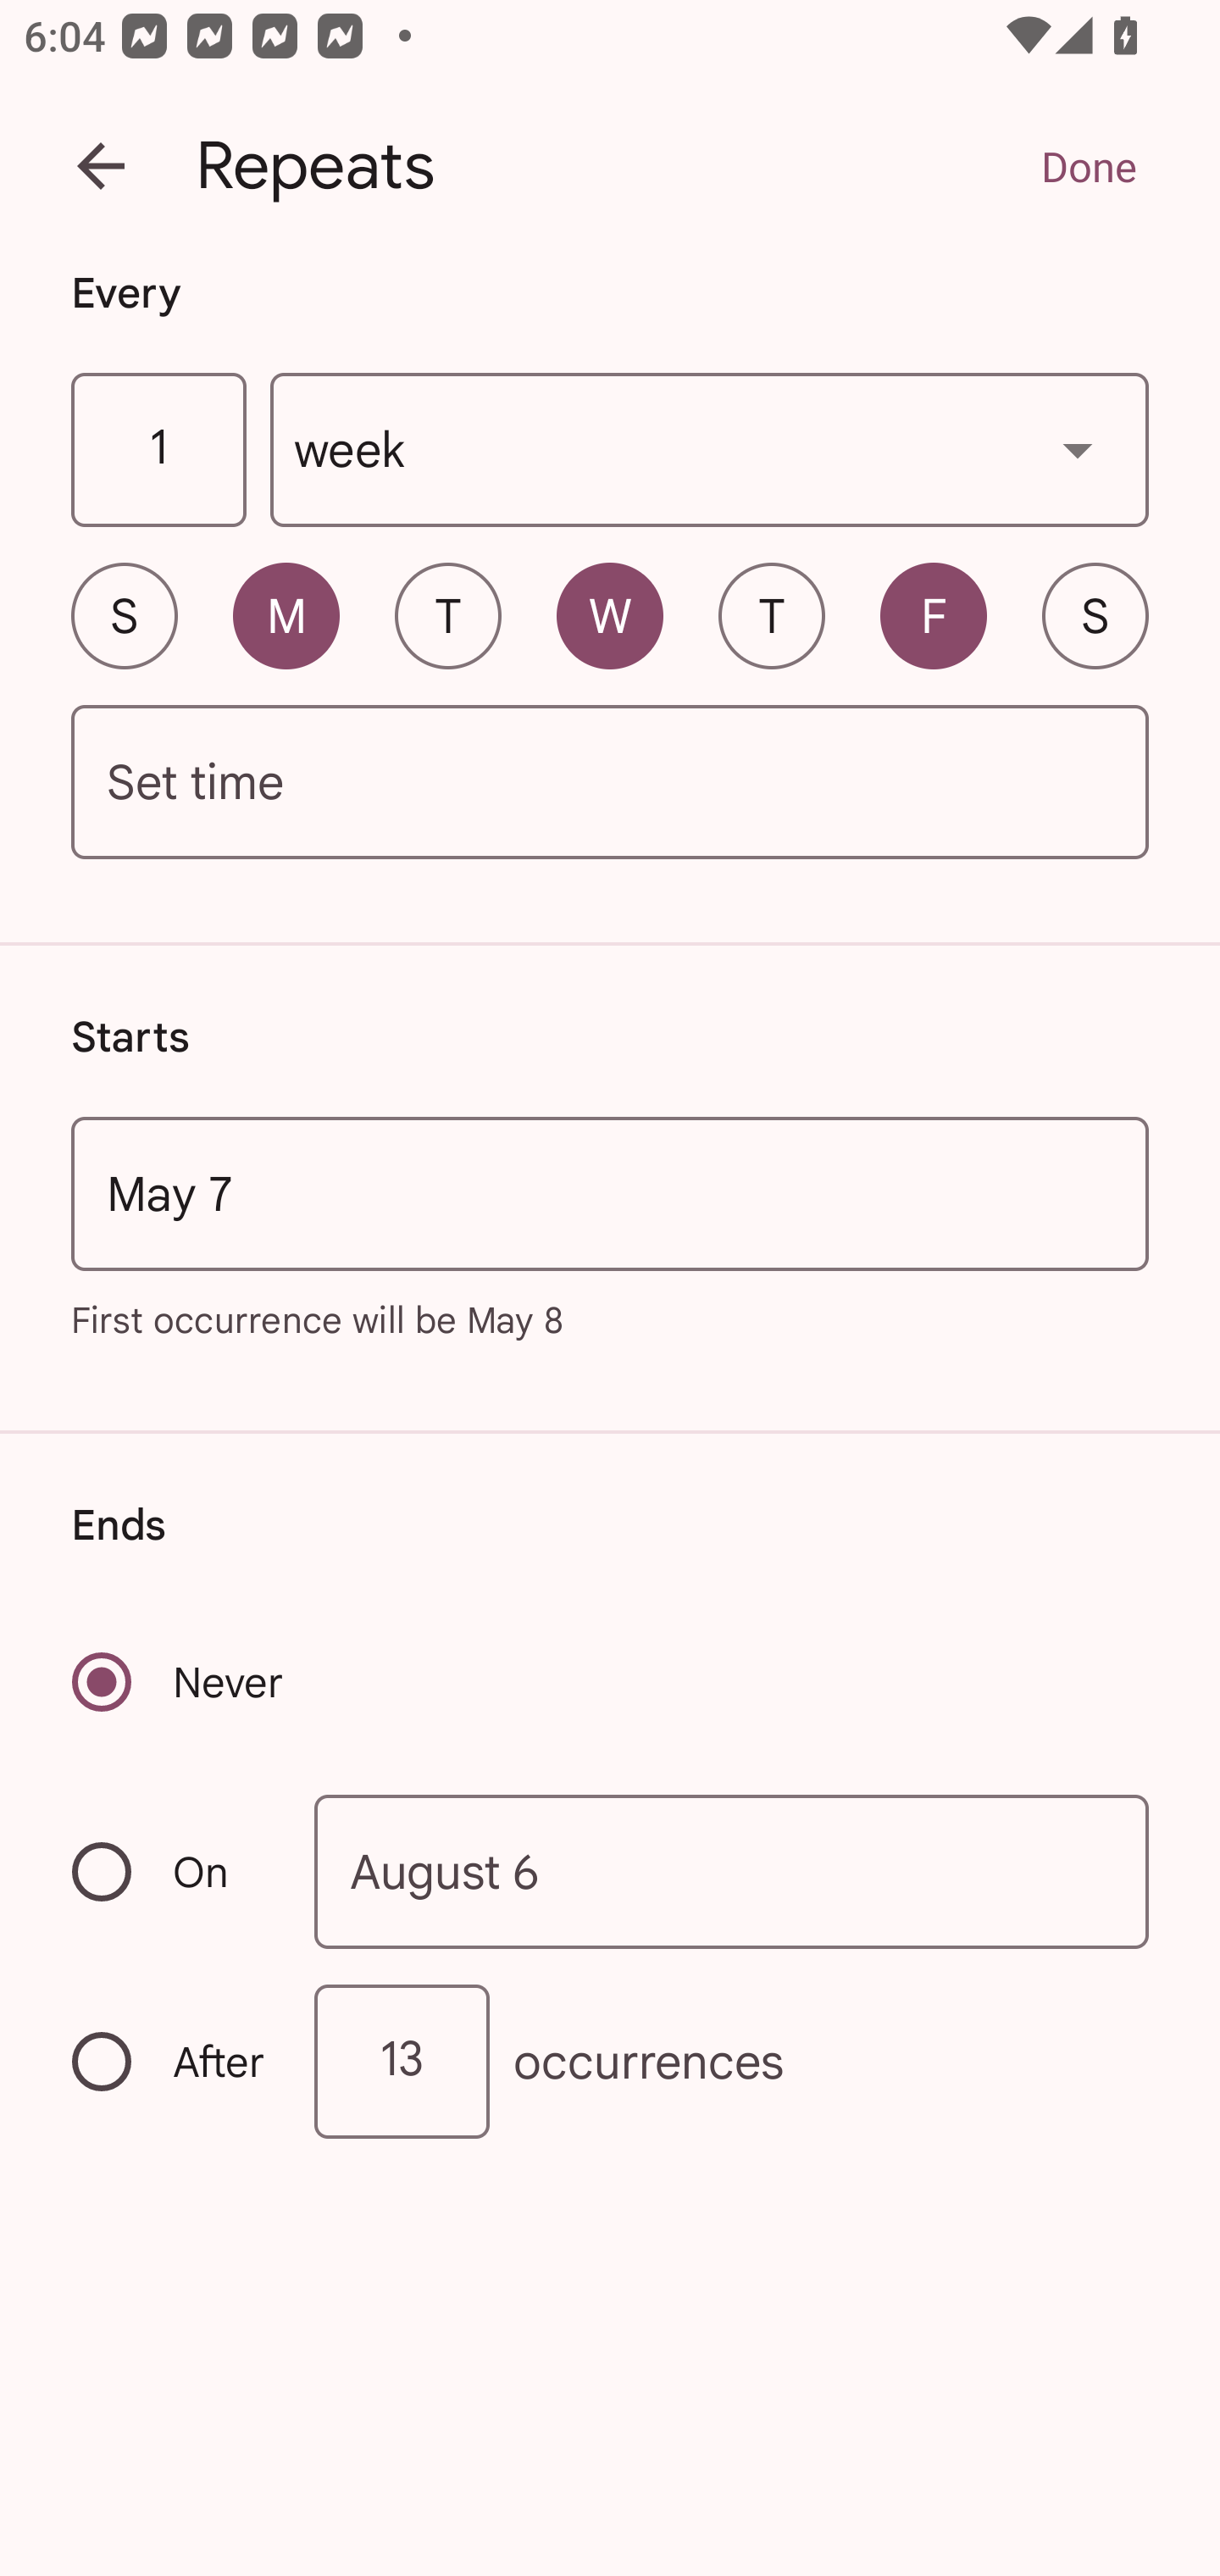  Describe the element at coordinates (1095, 615) in the screenshot. I see `S Saturday` at that location.